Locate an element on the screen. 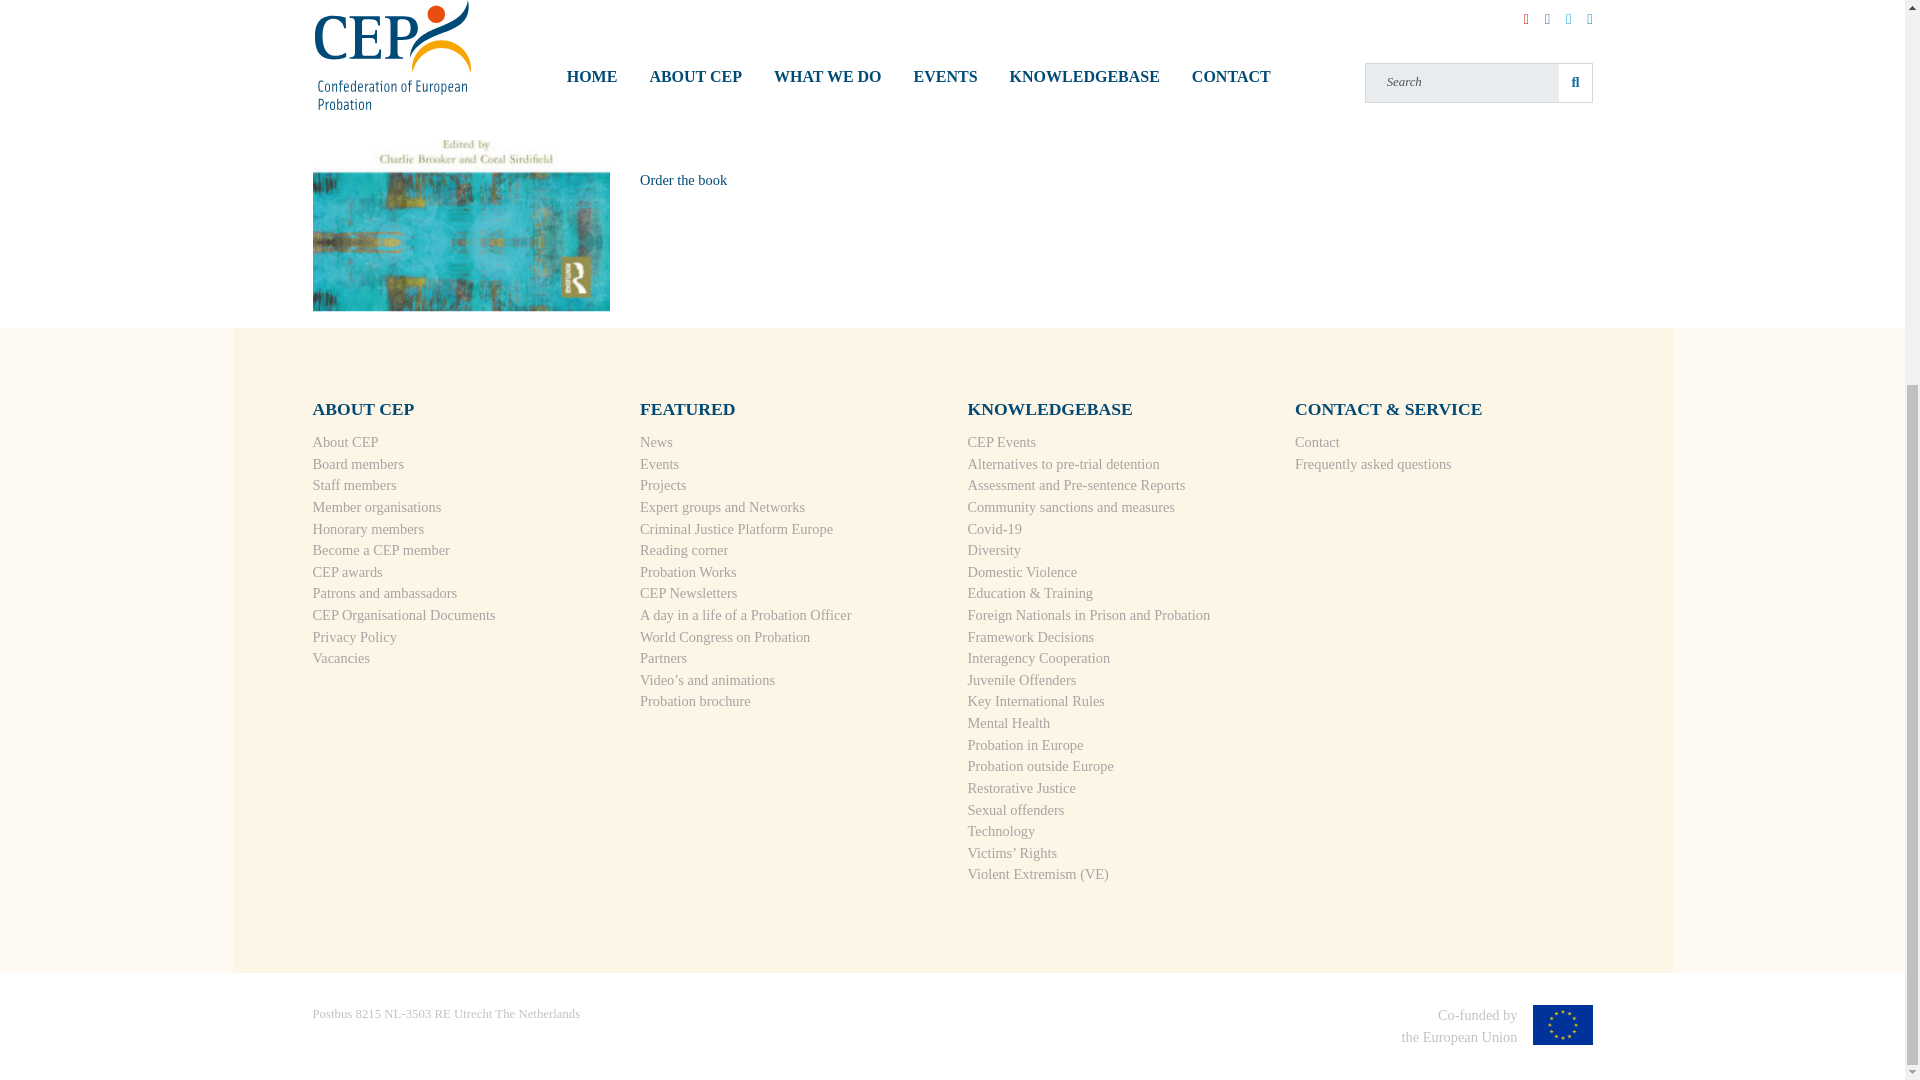 The height and width of the screenshot is (1080, 1920). CEP Newsletters is located at coordinates (688, 592).